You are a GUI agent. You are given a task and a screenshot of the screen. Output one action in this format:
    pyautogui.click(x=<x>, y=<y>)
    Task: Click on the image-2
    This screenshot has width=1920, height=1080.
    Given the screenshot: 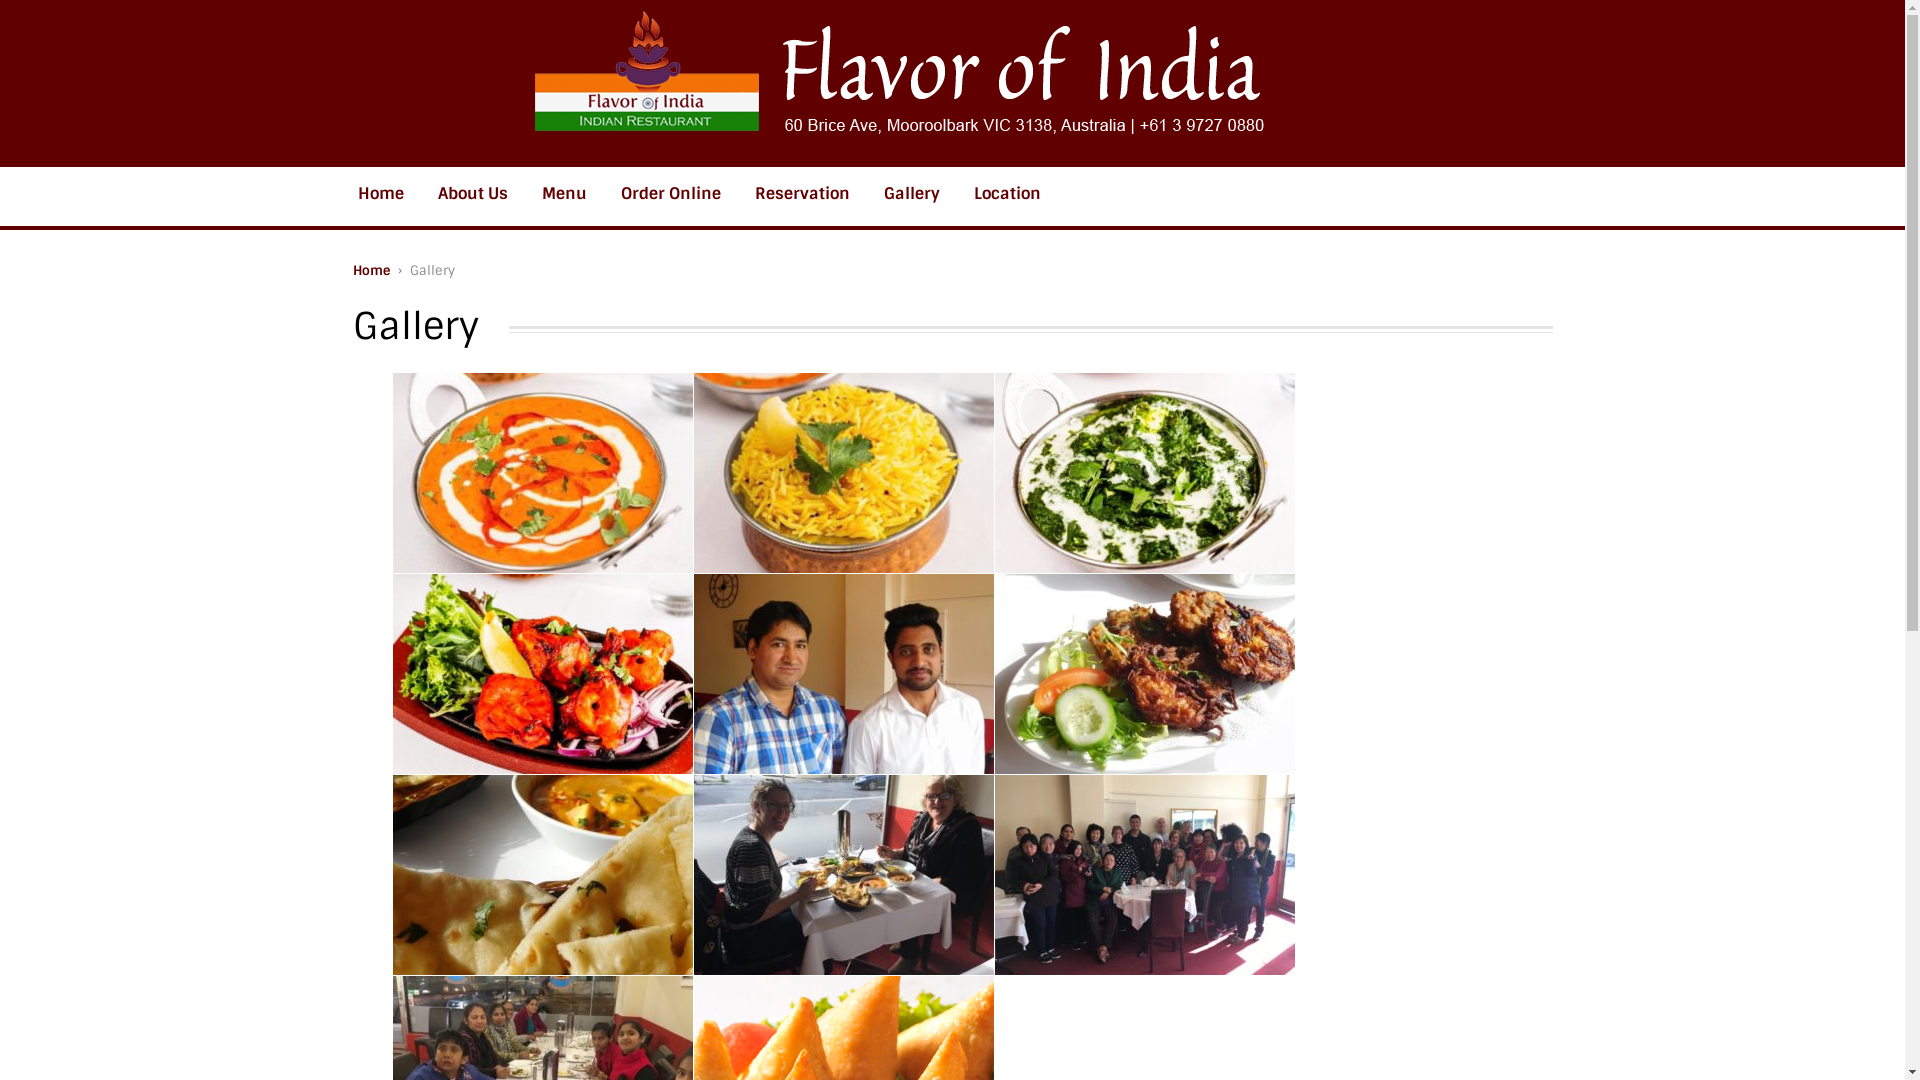 What is the action you would take?
    pyautogui.click(x=844, y=473)
    